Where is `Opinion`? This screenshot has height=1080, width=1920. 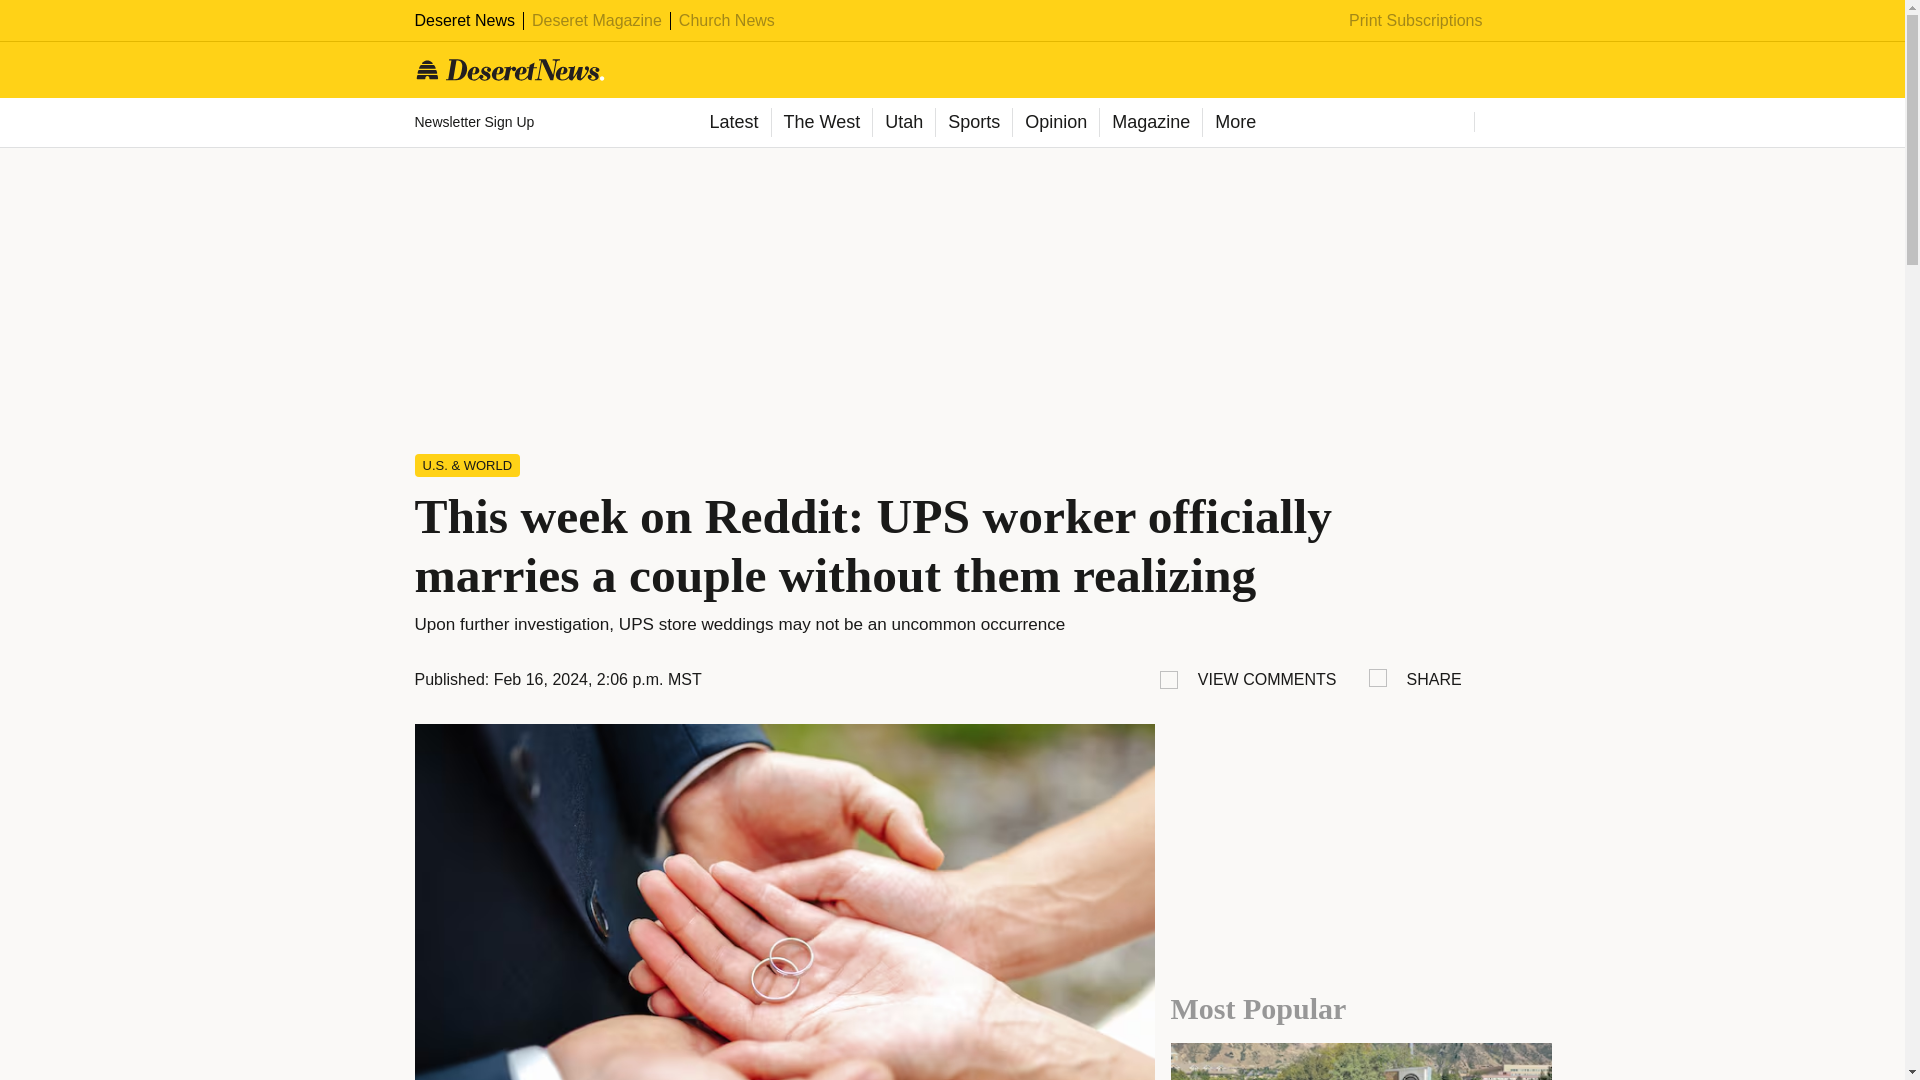
Opinion is located at coordinates (1054, 122).